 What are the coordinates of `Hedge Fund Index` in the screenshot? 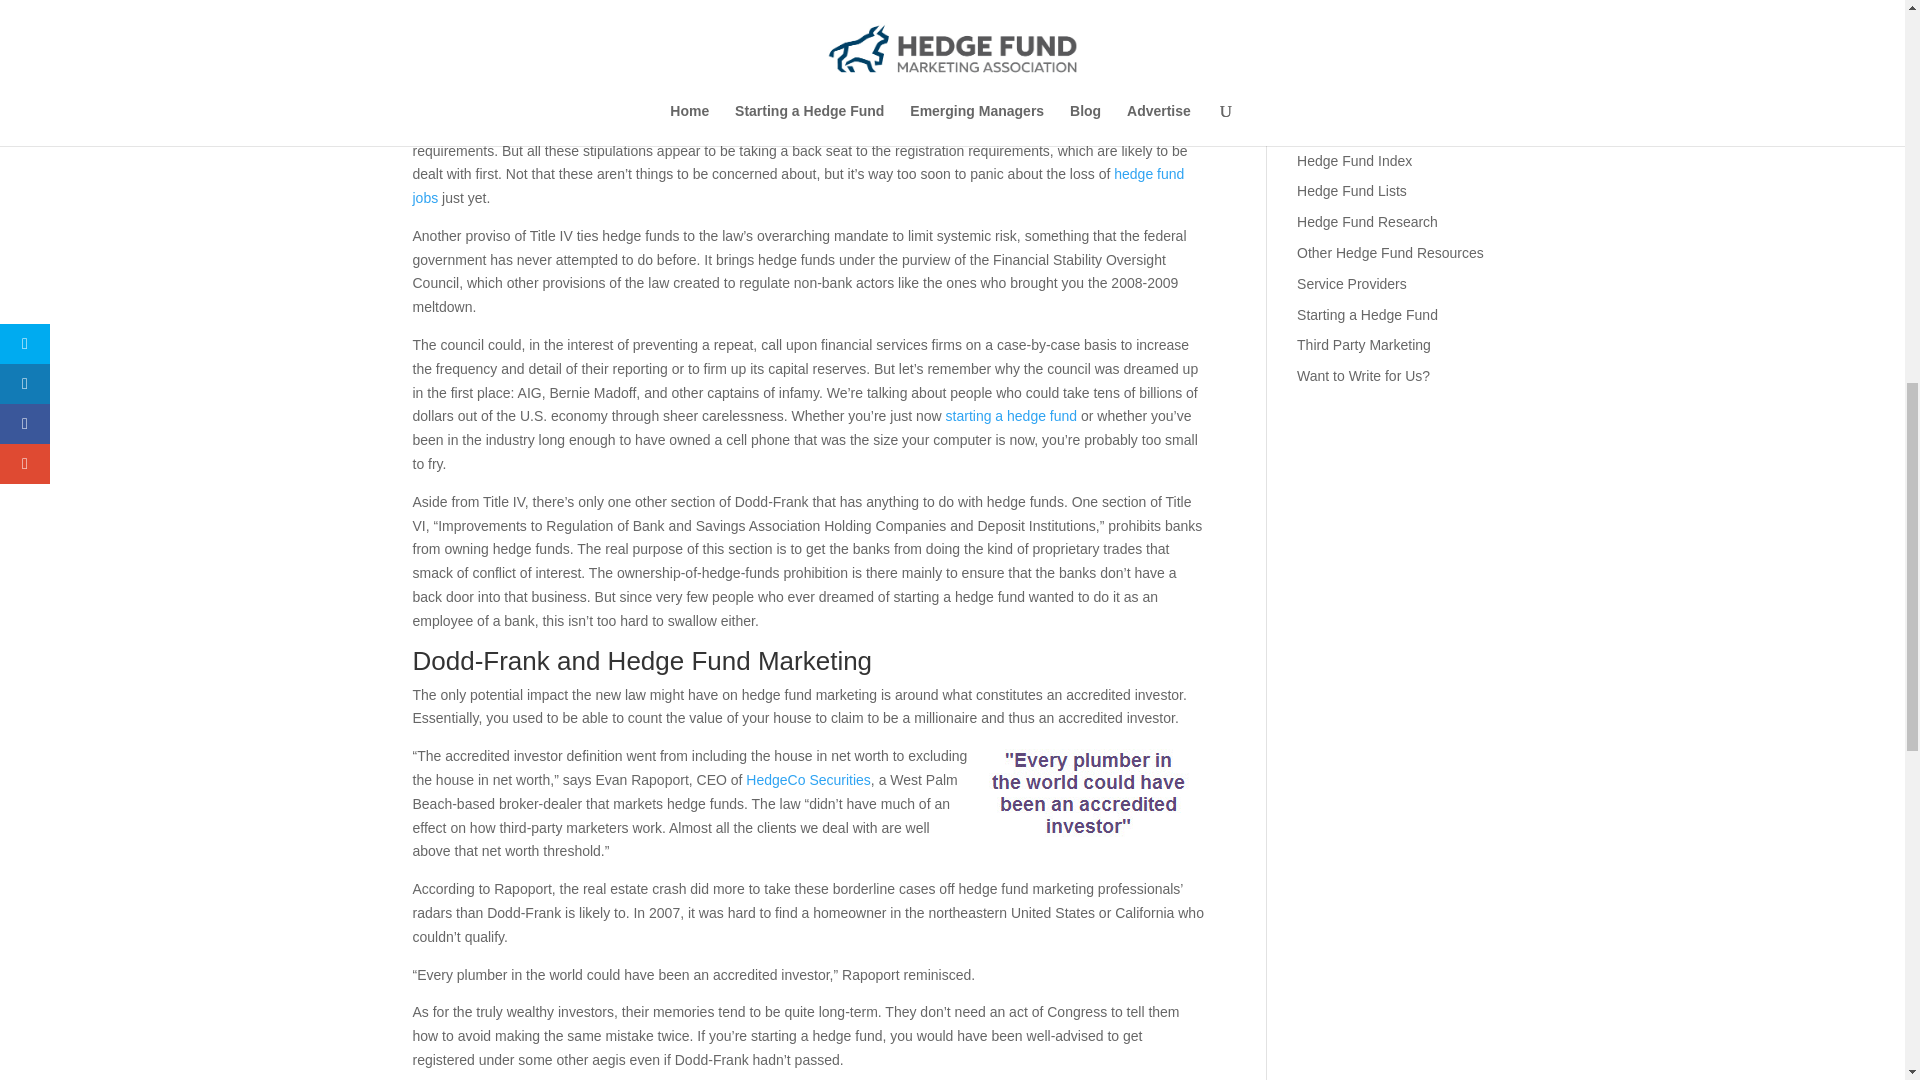 It's located at (1354, 160).